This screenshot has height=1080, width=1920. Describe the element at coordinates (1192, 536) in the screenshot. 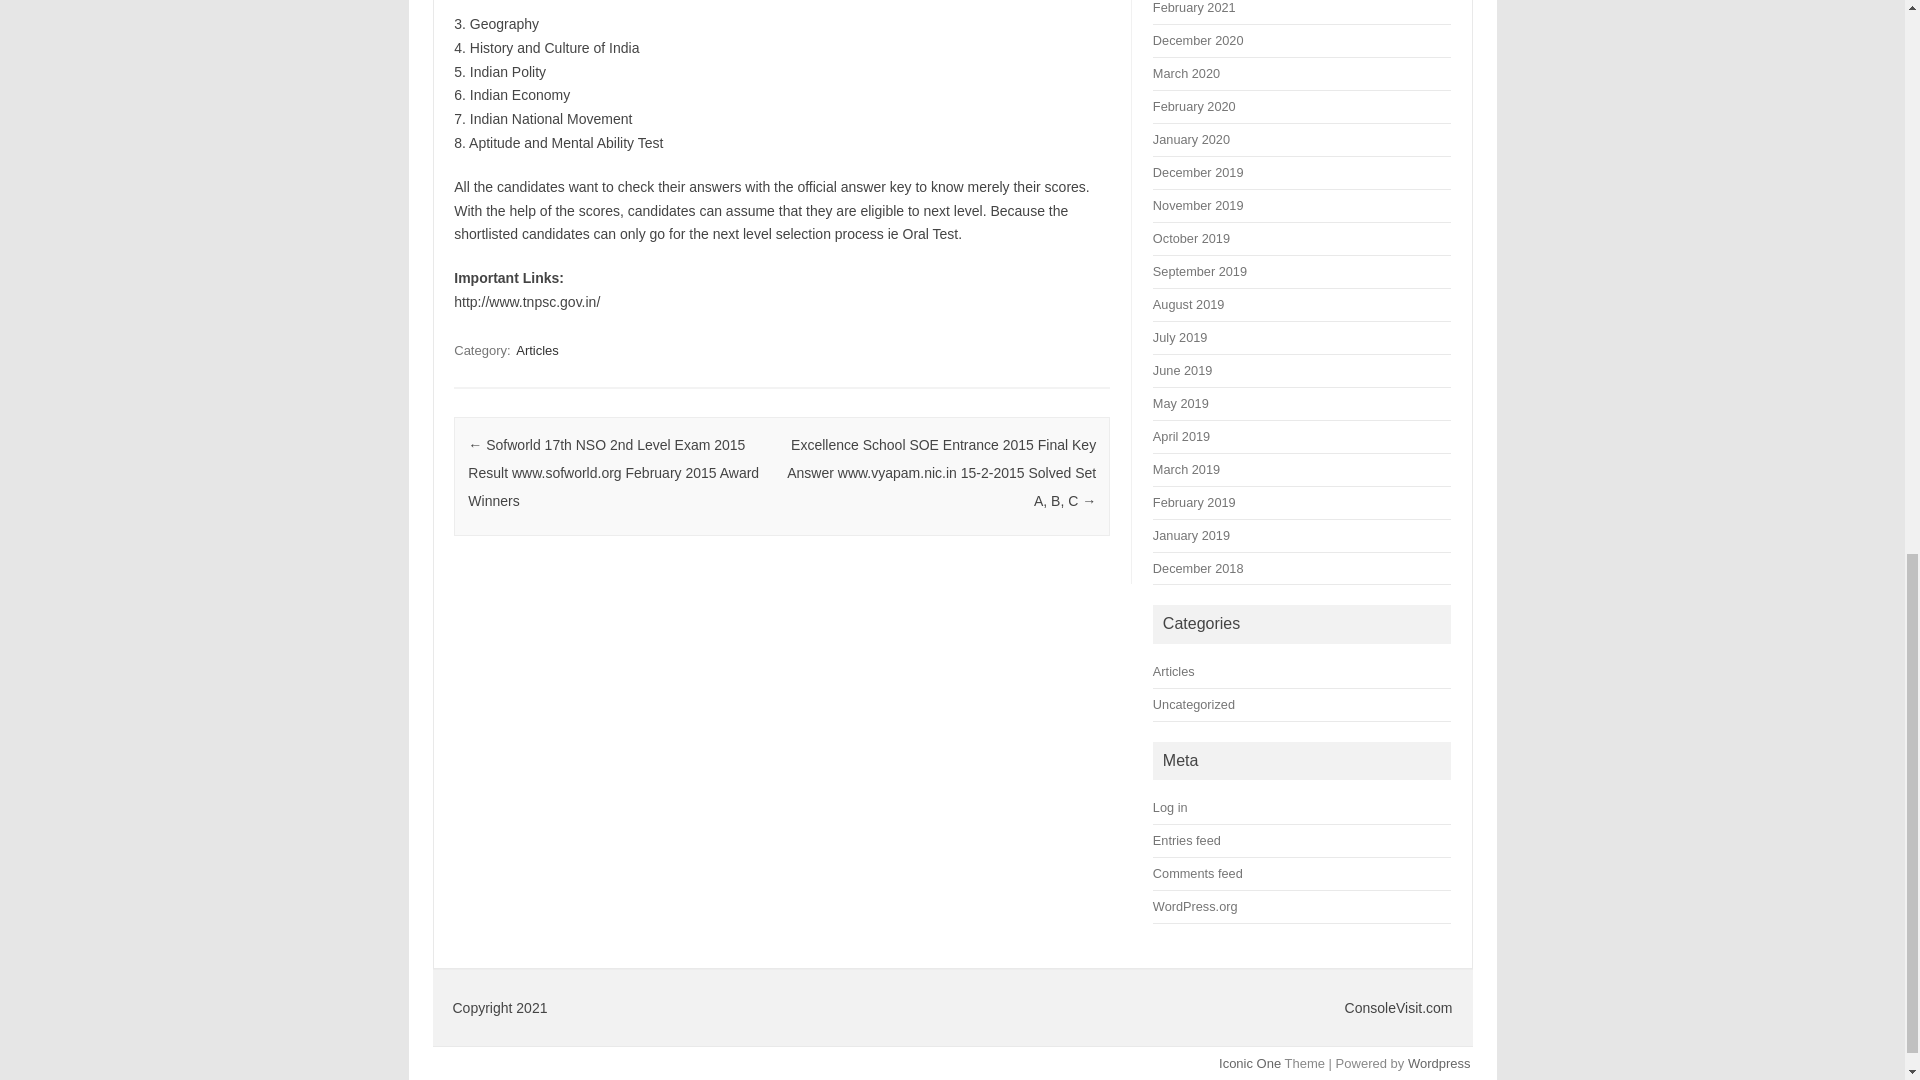

I see `January 2019` at that location.